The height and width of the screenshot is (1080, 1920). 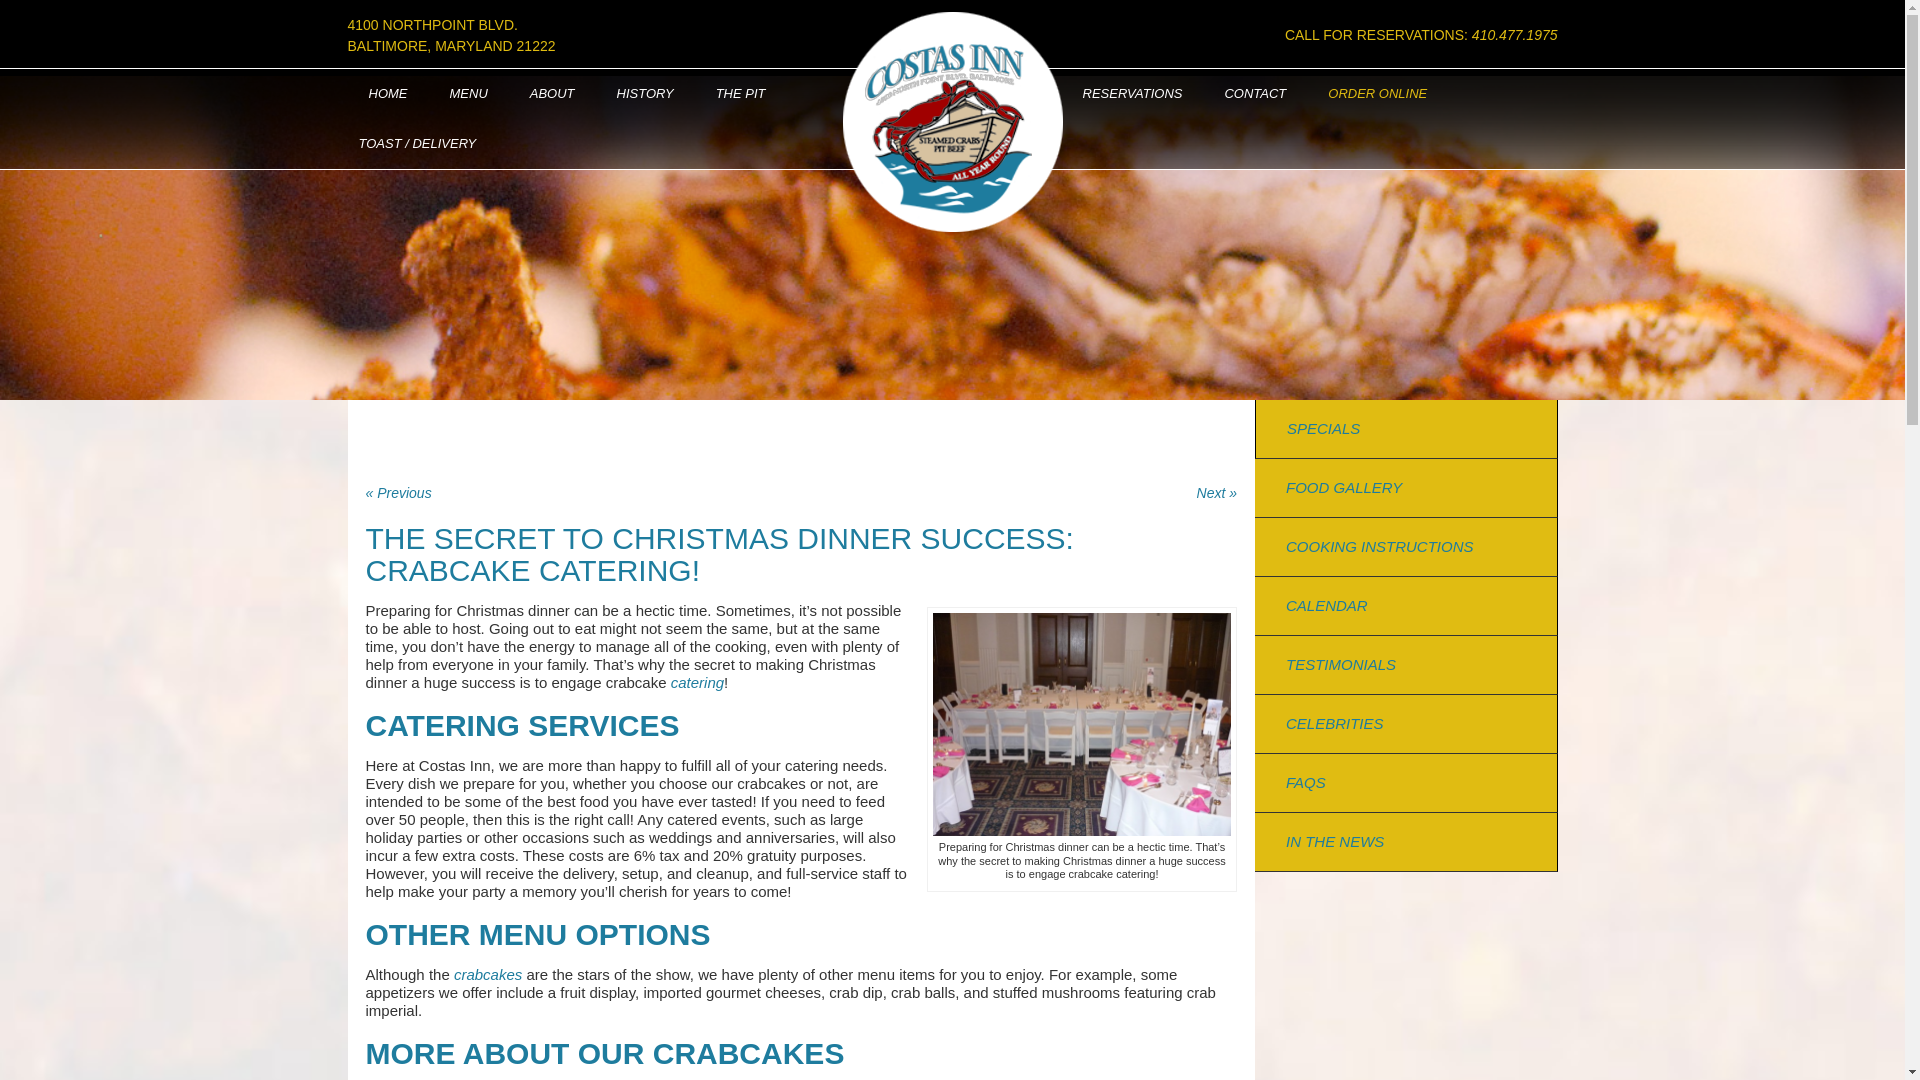 What do you see at coordinates (741, 94) in the screenshot?
I see `THE PIT` at bounding box center [741, 94].